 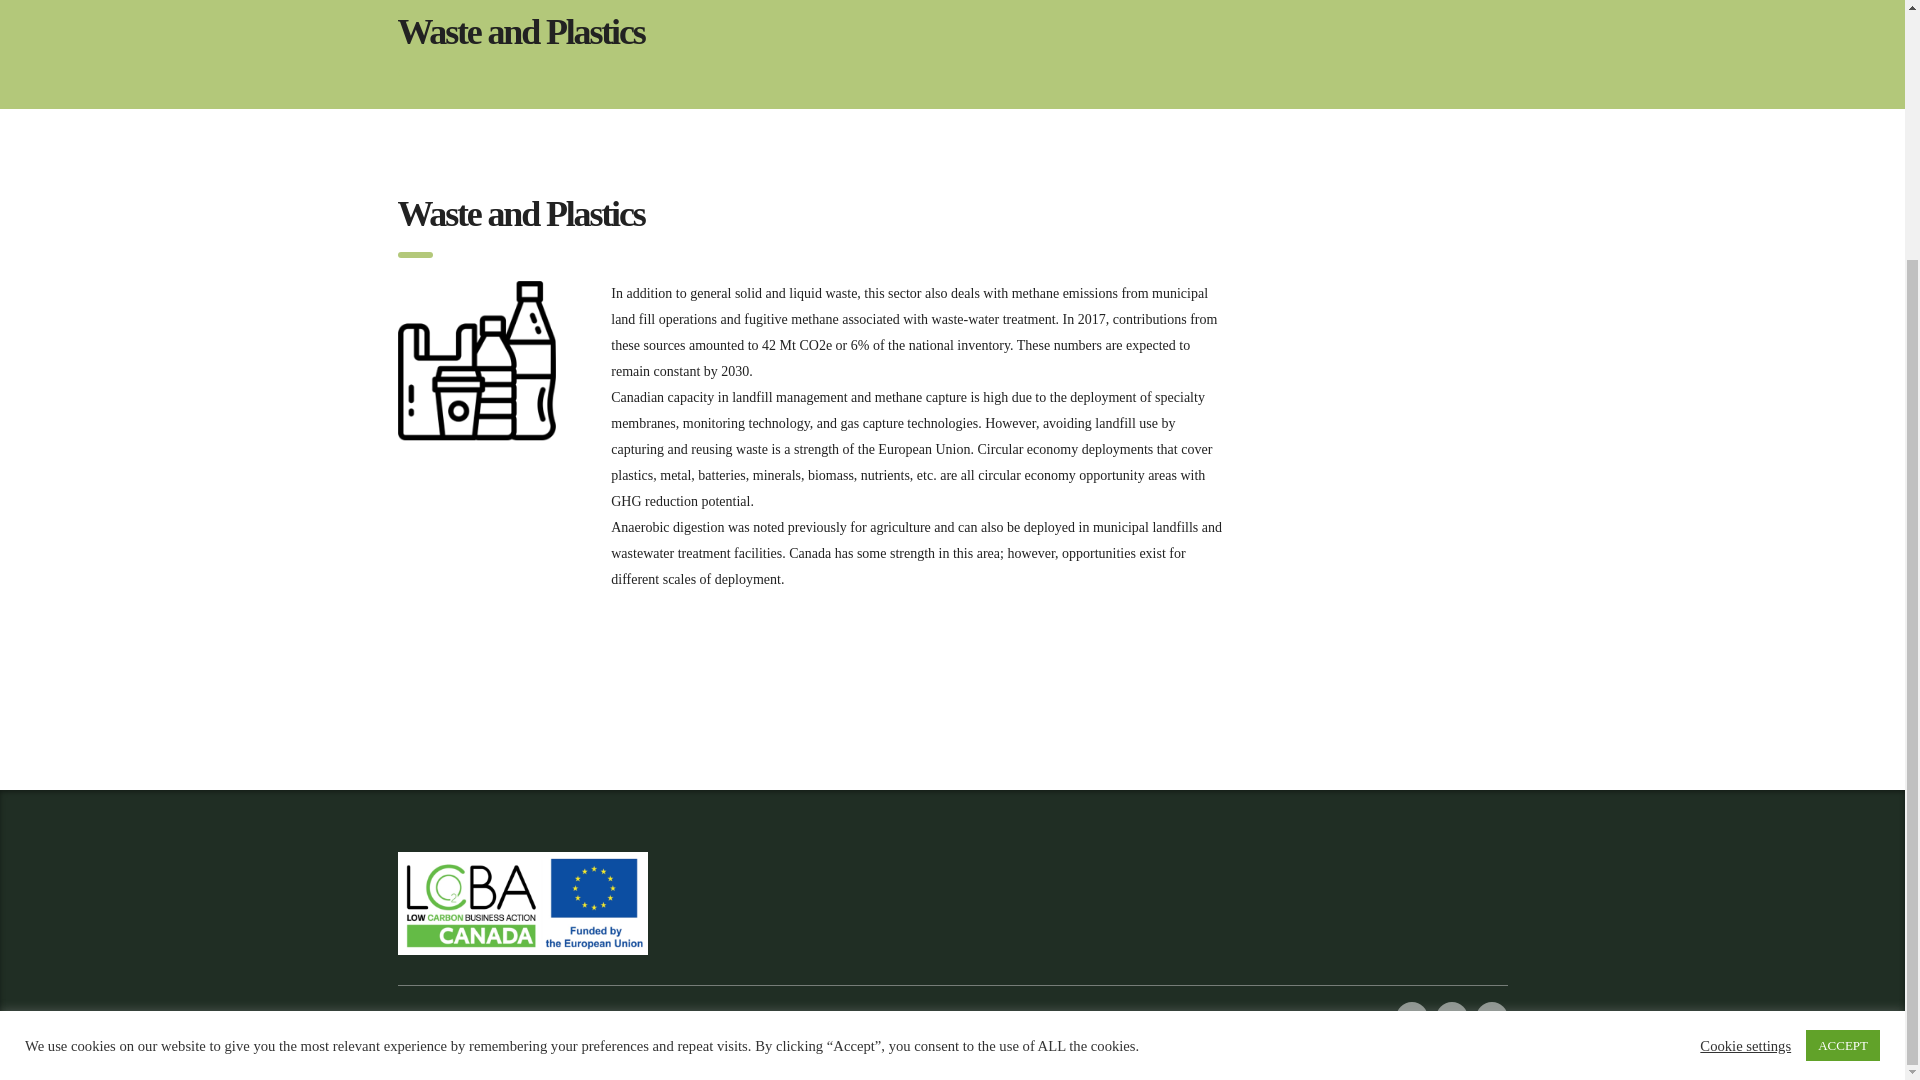 I want to click on Icon Waste, so click(x=476, y=360).